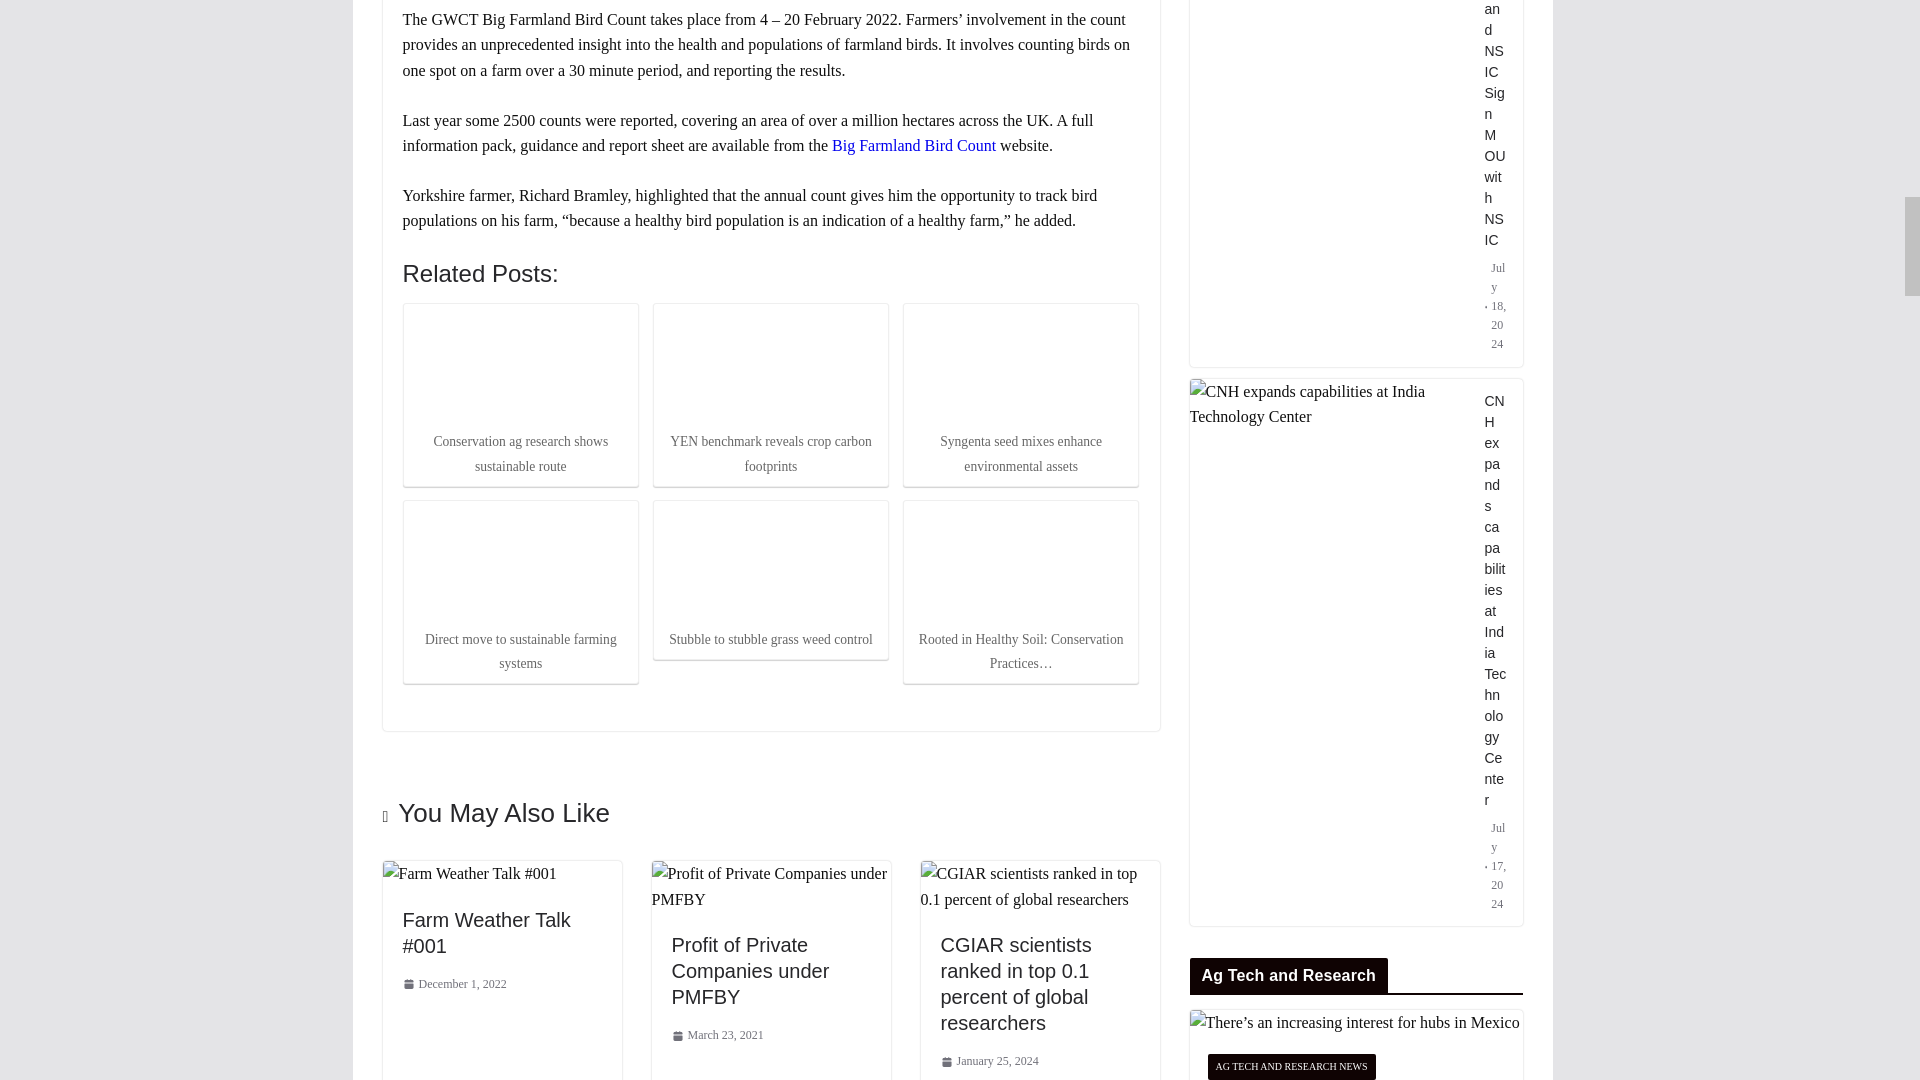 The height and width of the screenshot is (1080, 1920). What do you see at coordinates (770, 366) in the screenshot?
I see `YEN benchmark reveals crop carbon footprints` at bounding box center [770, 366].